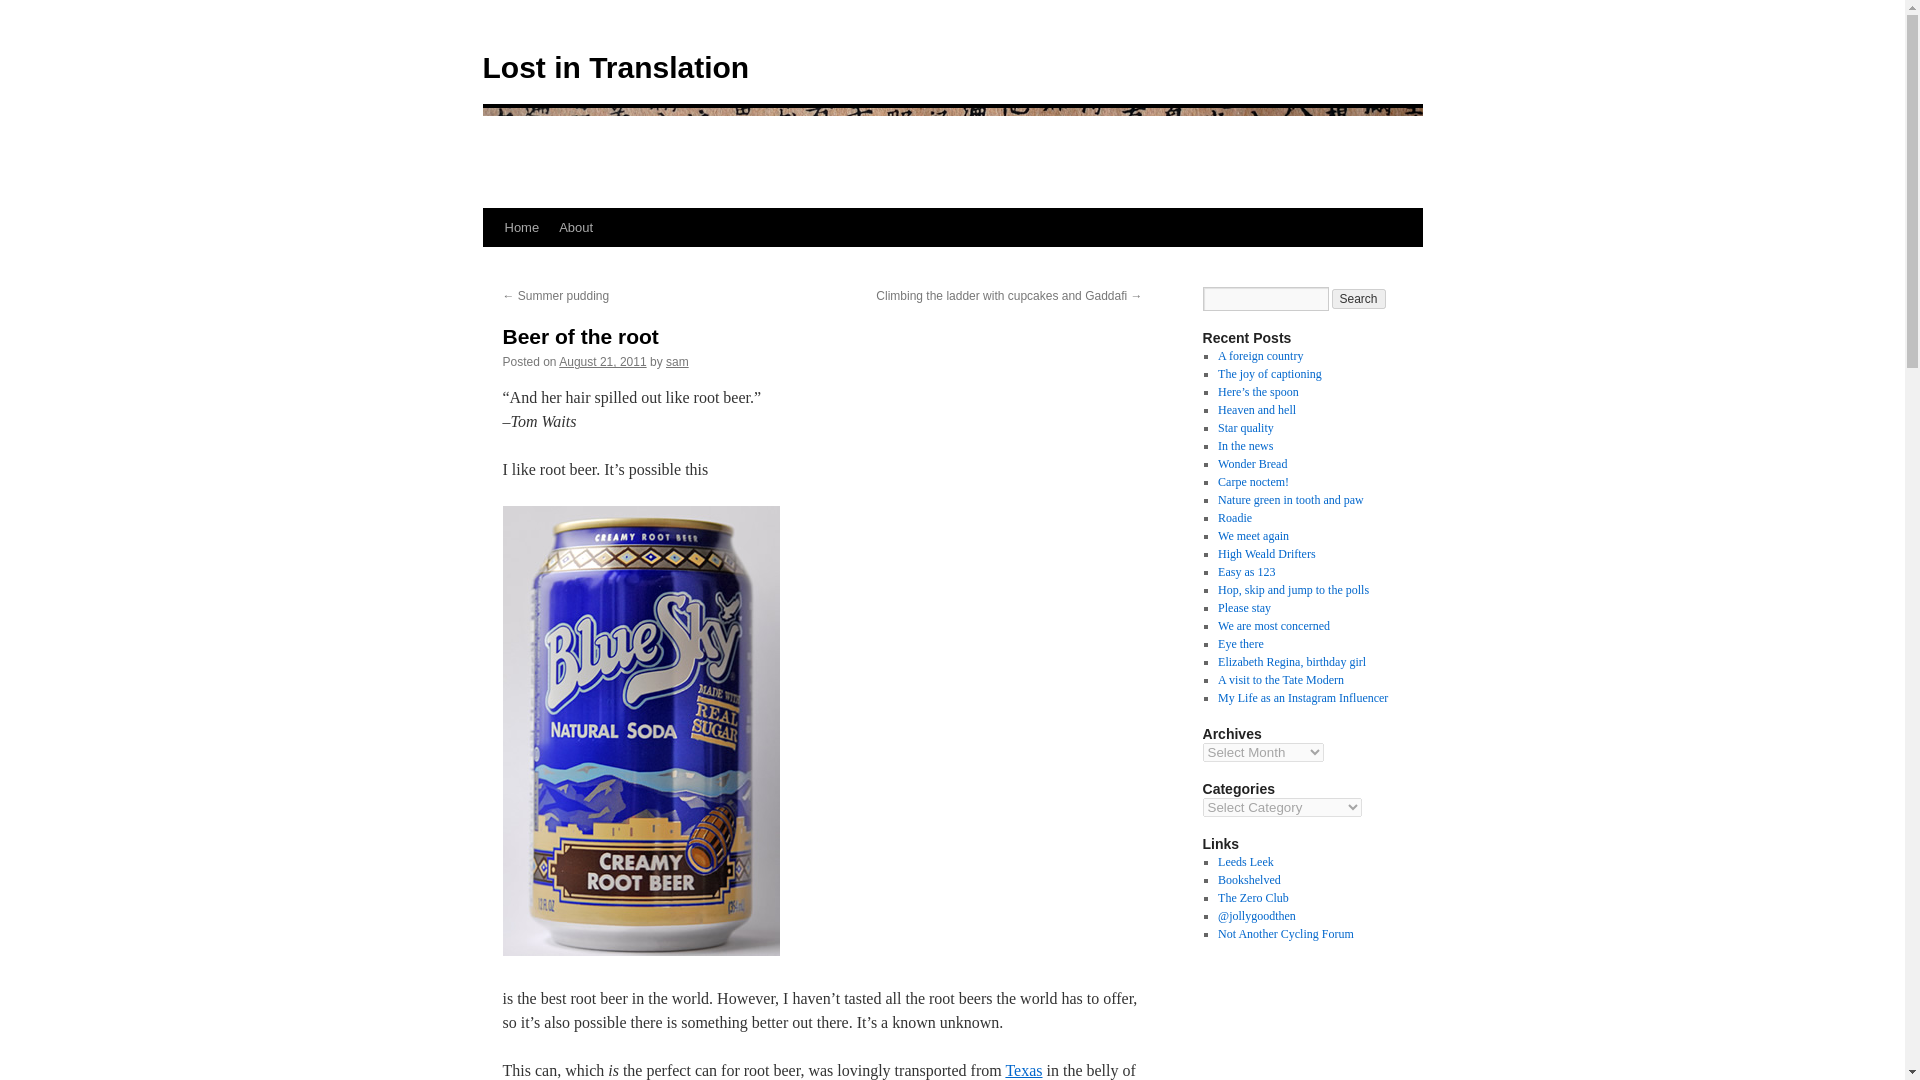  Describe the element at coordinates (1246, 571) in the screenshot. I see `Easy as 123` at that location.